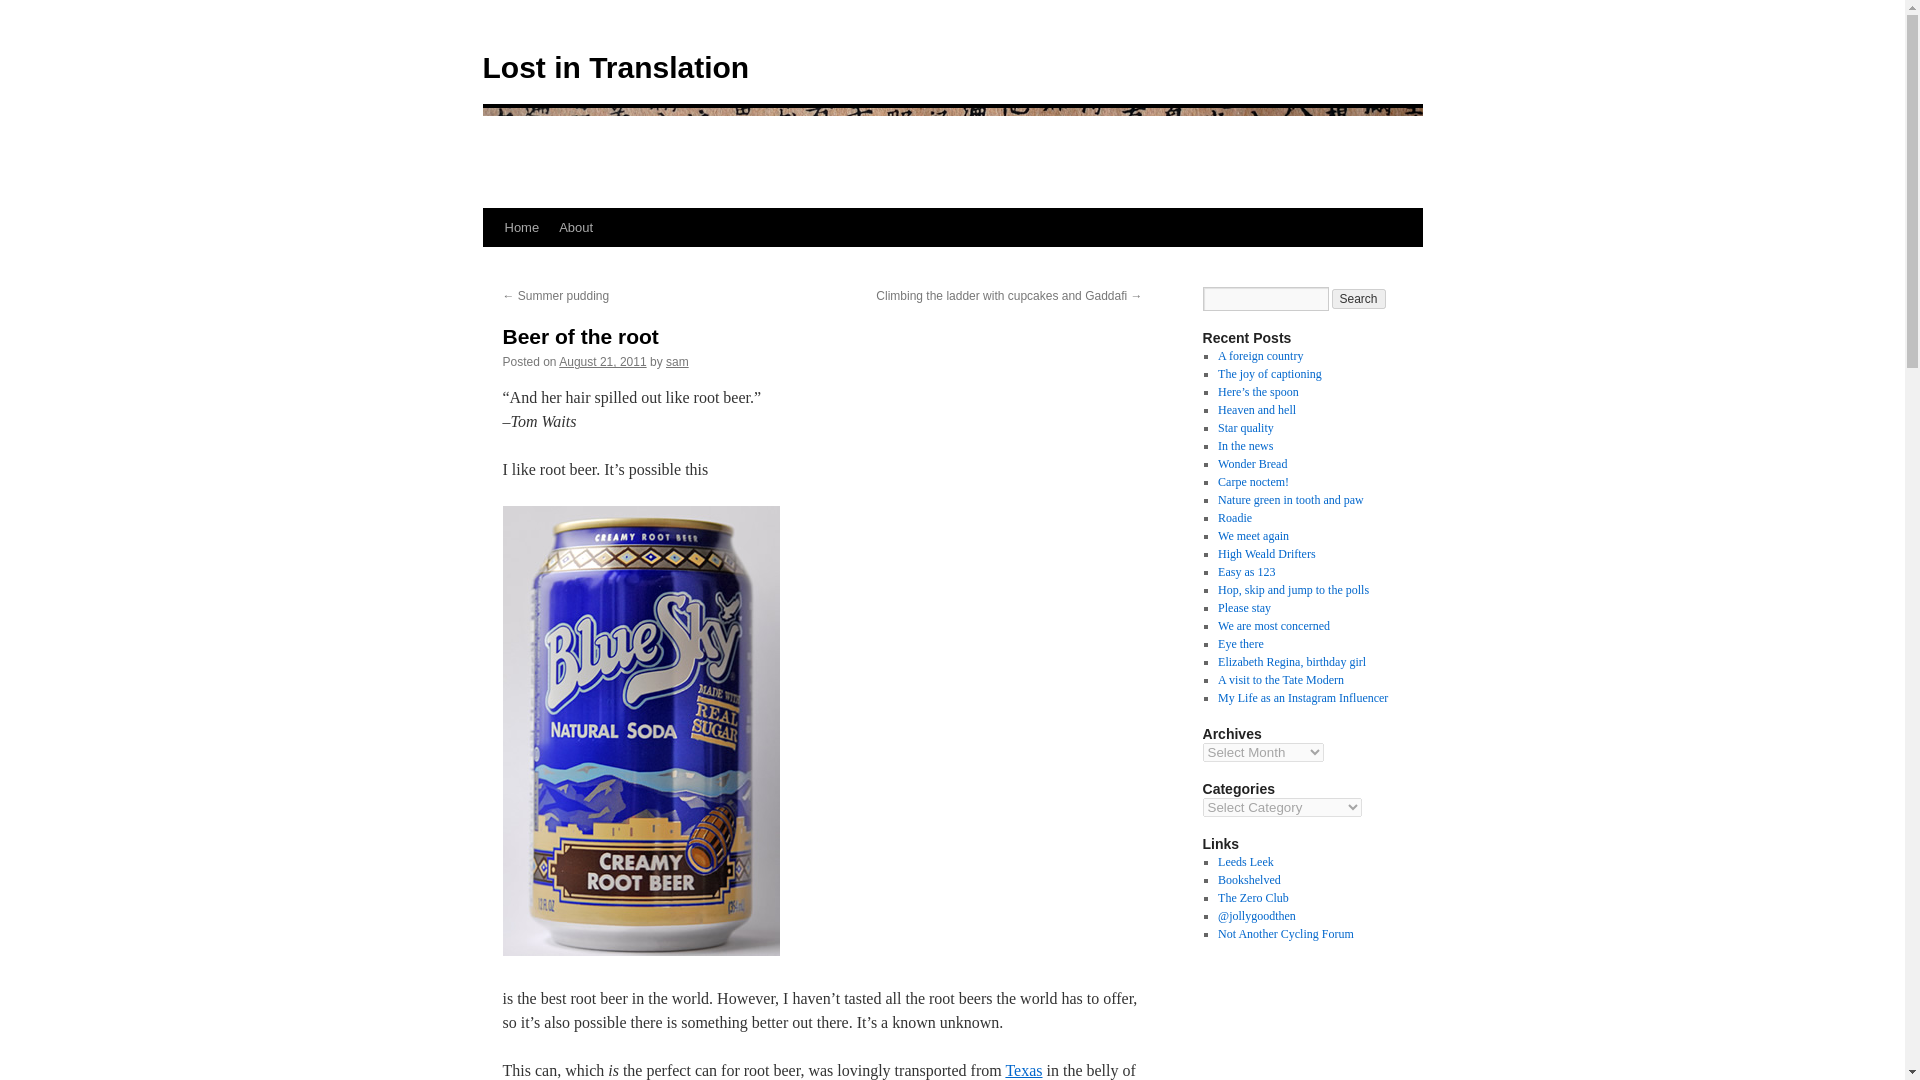  Describe the element at coordinates (1246, 571) in the screenshot. I see `Easy as 123` at that location.